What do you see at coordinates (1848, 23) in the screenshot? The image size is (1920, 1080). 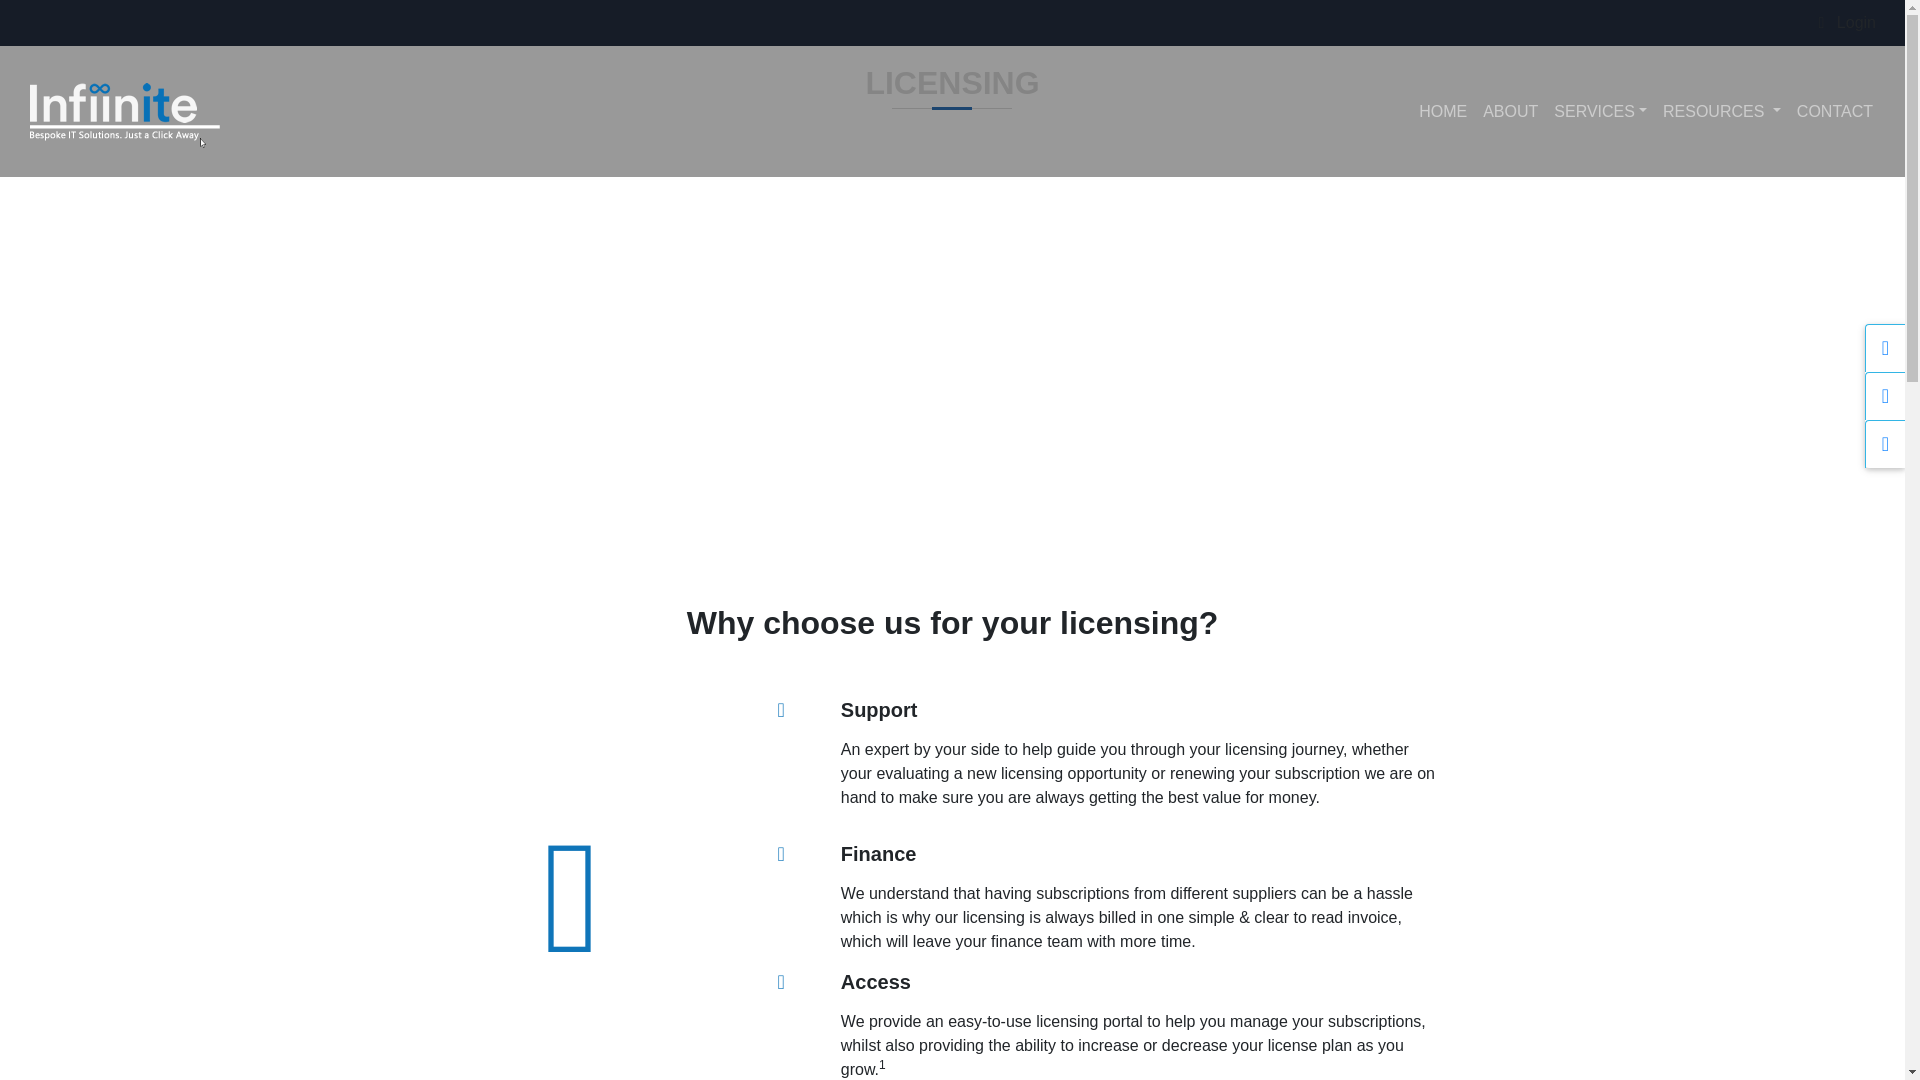 I see `Login` at bounding box center [1848, 23].